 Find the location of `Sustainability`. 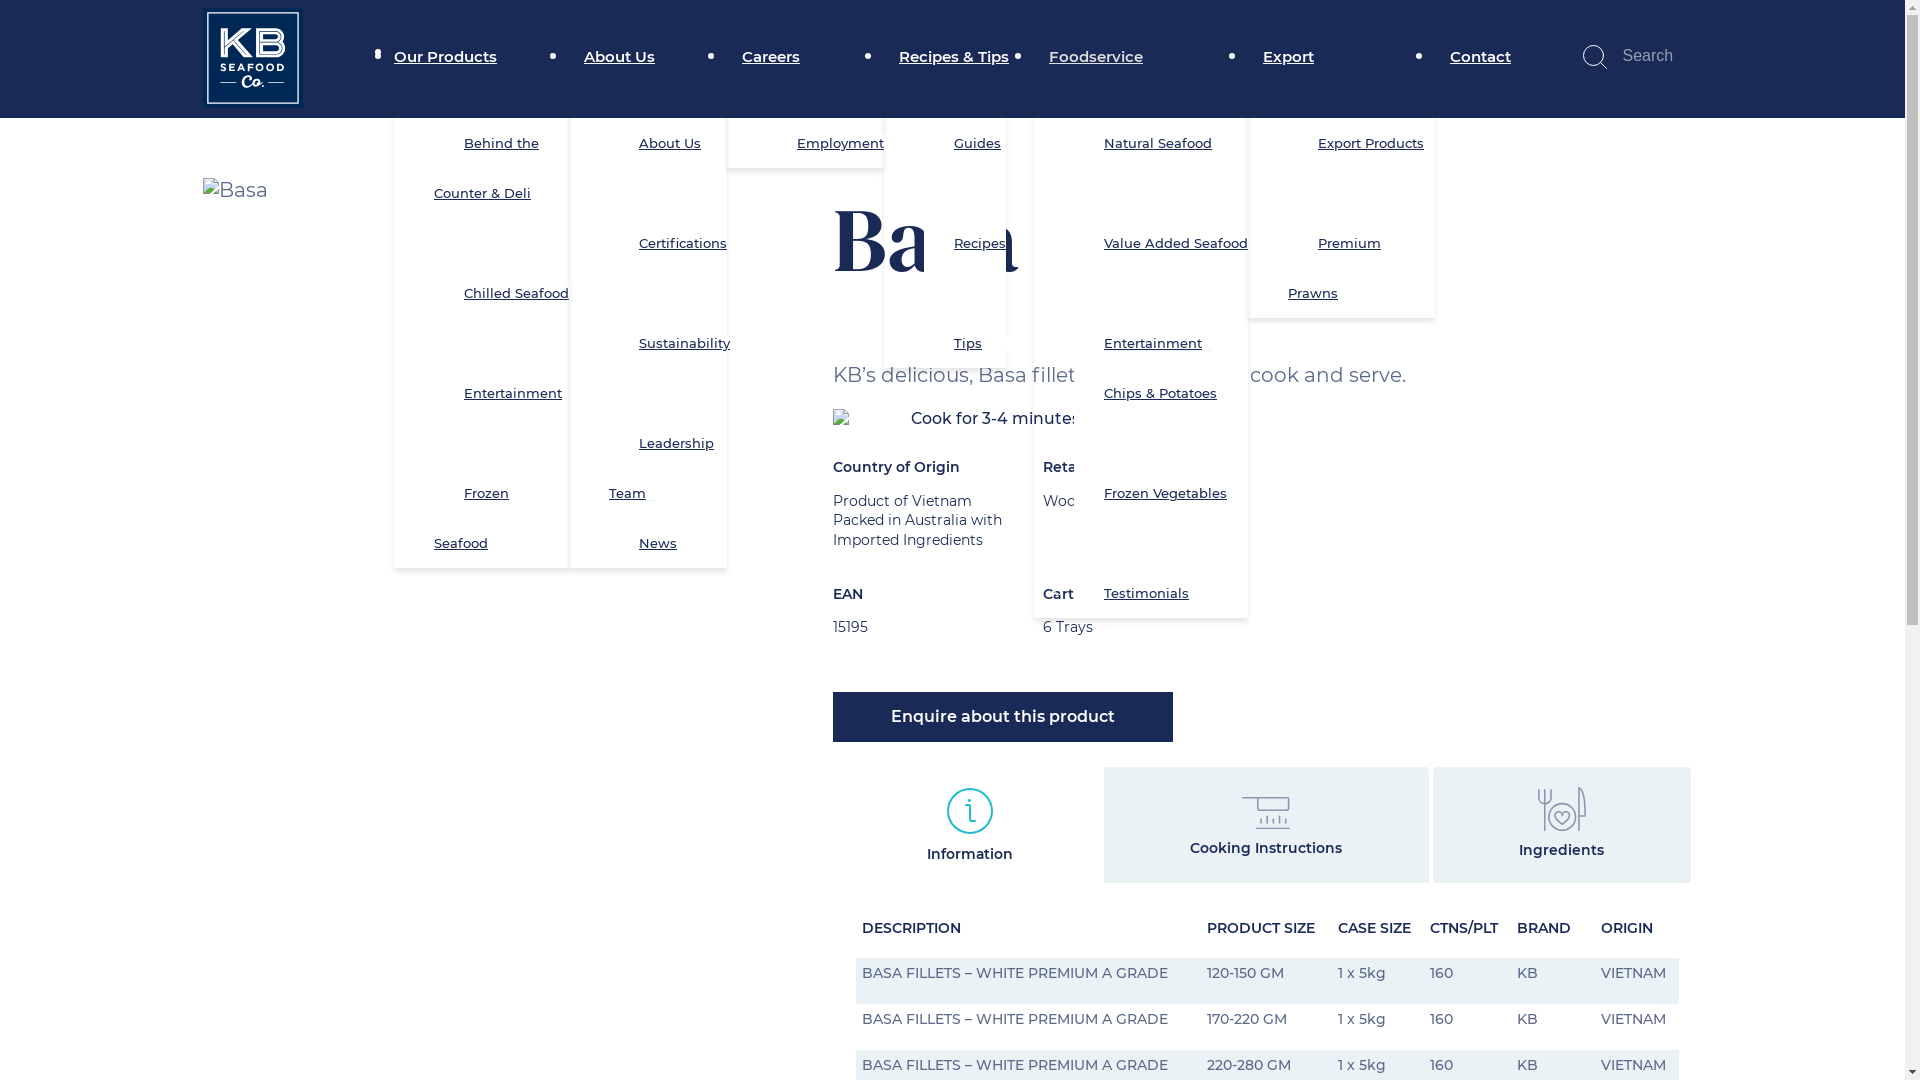

Sustainability is located at coordinates (670, 368).